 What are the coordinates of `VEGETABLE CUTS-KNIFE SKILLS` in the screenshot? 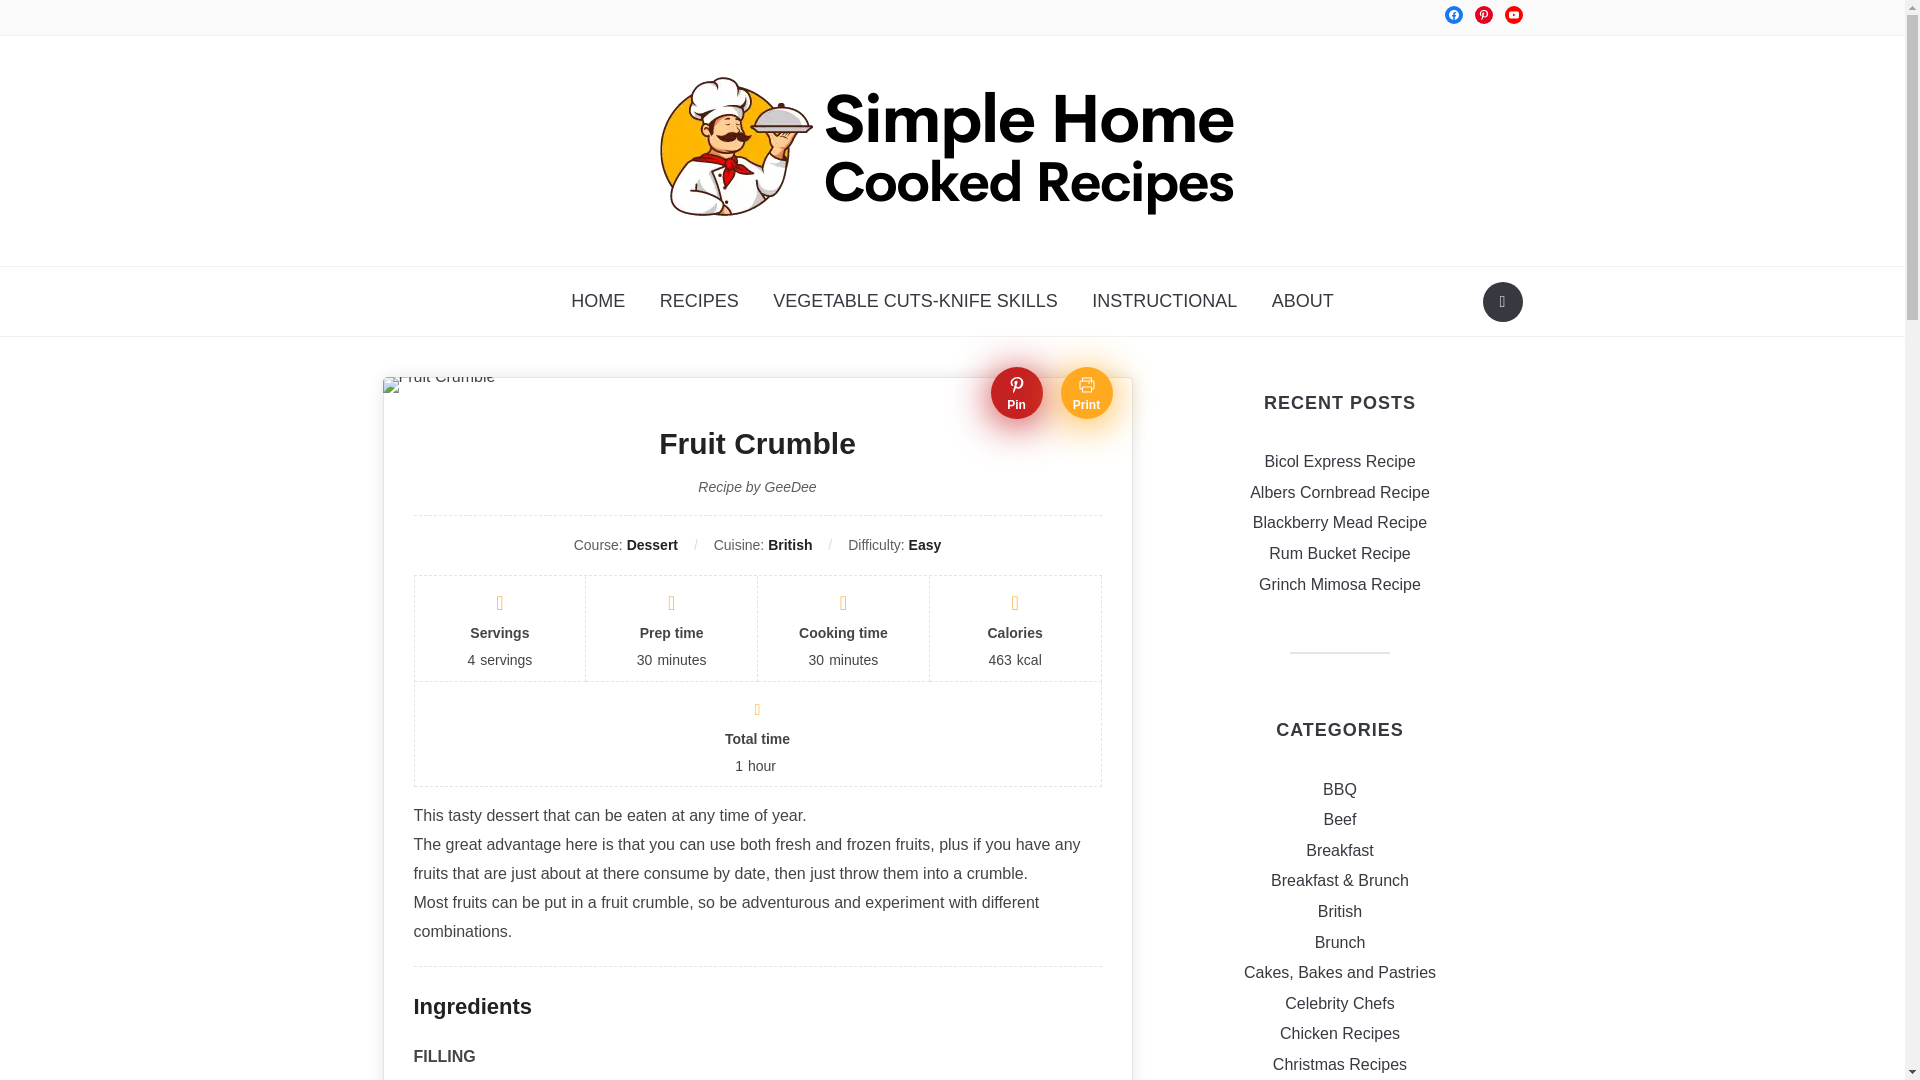 It's located at (916, 301).